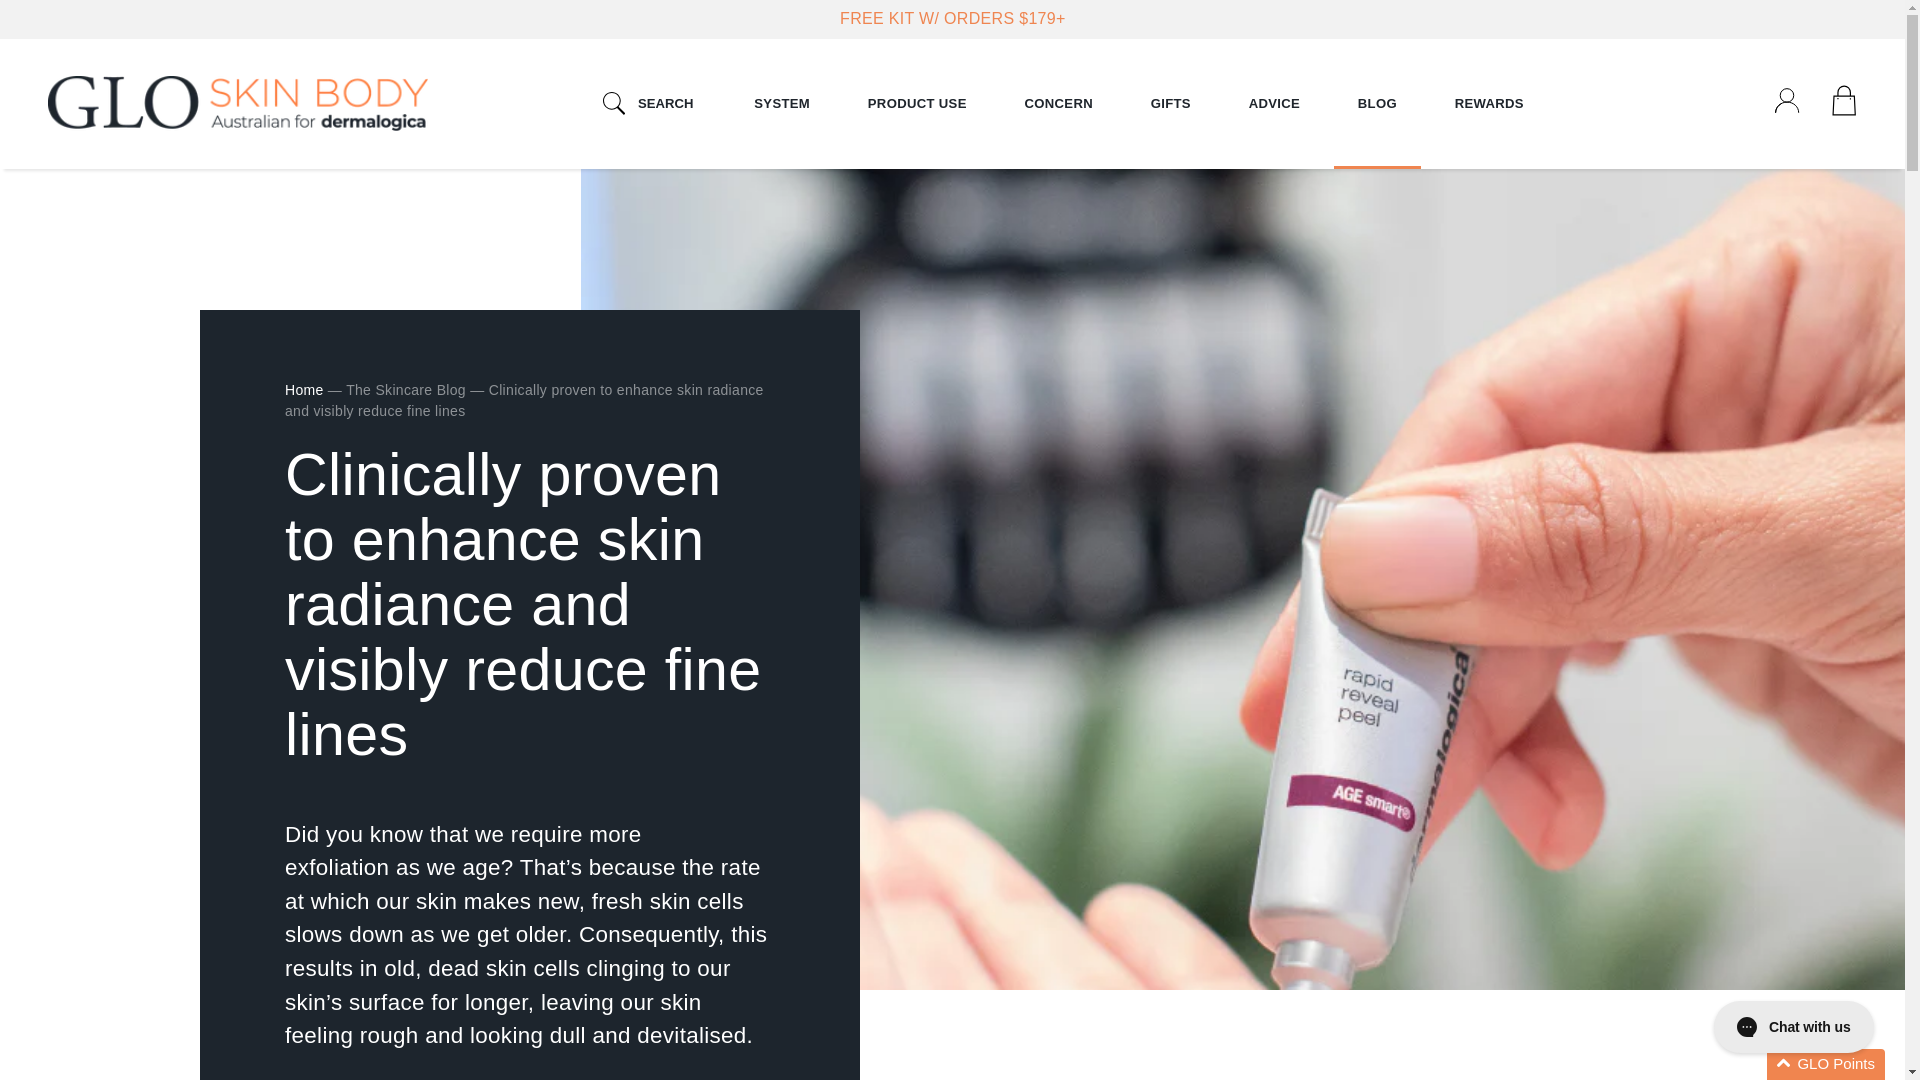  What do you see at coordinates (918, 103) in the screenshot?
I see `PRODUCT USE` at bounding box center [918, 103].